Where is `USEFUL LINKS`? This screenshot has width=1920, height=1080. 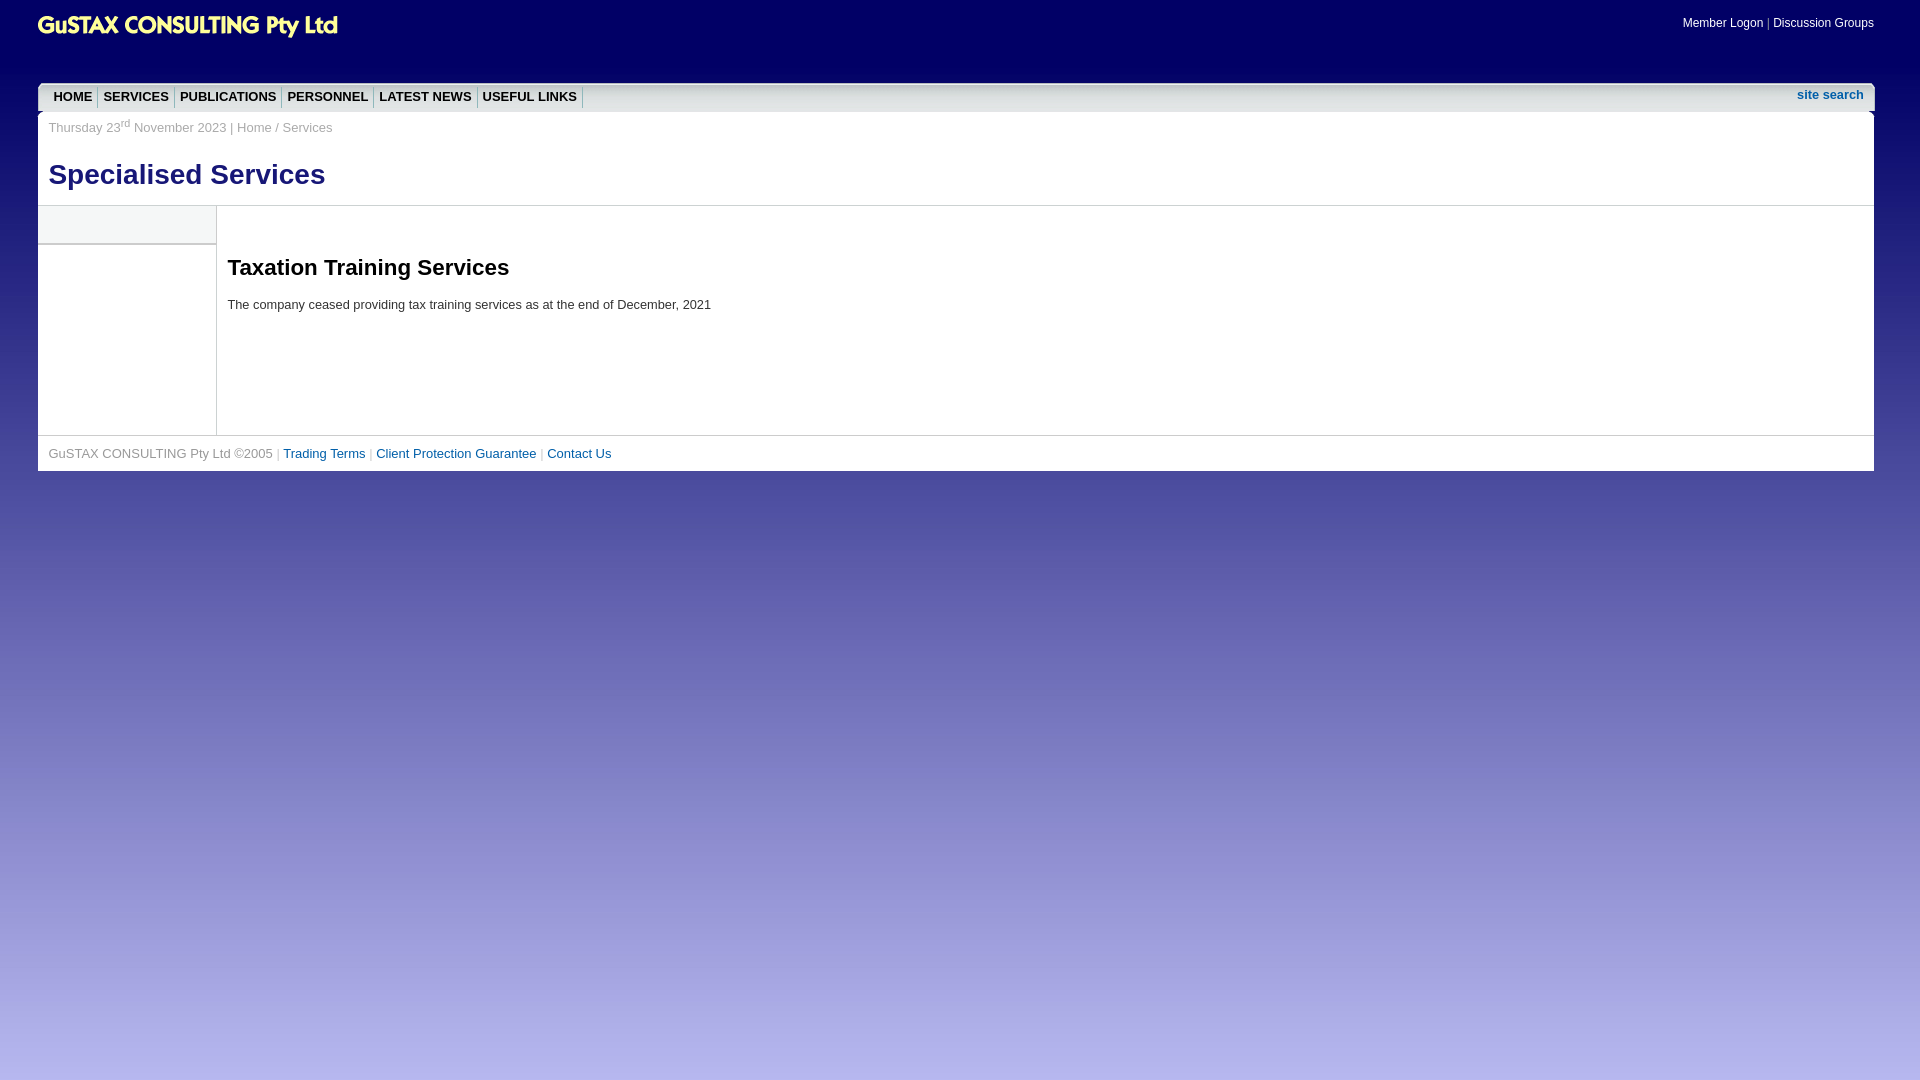
USEFUL LINKS is located at coordinates (530, 98).